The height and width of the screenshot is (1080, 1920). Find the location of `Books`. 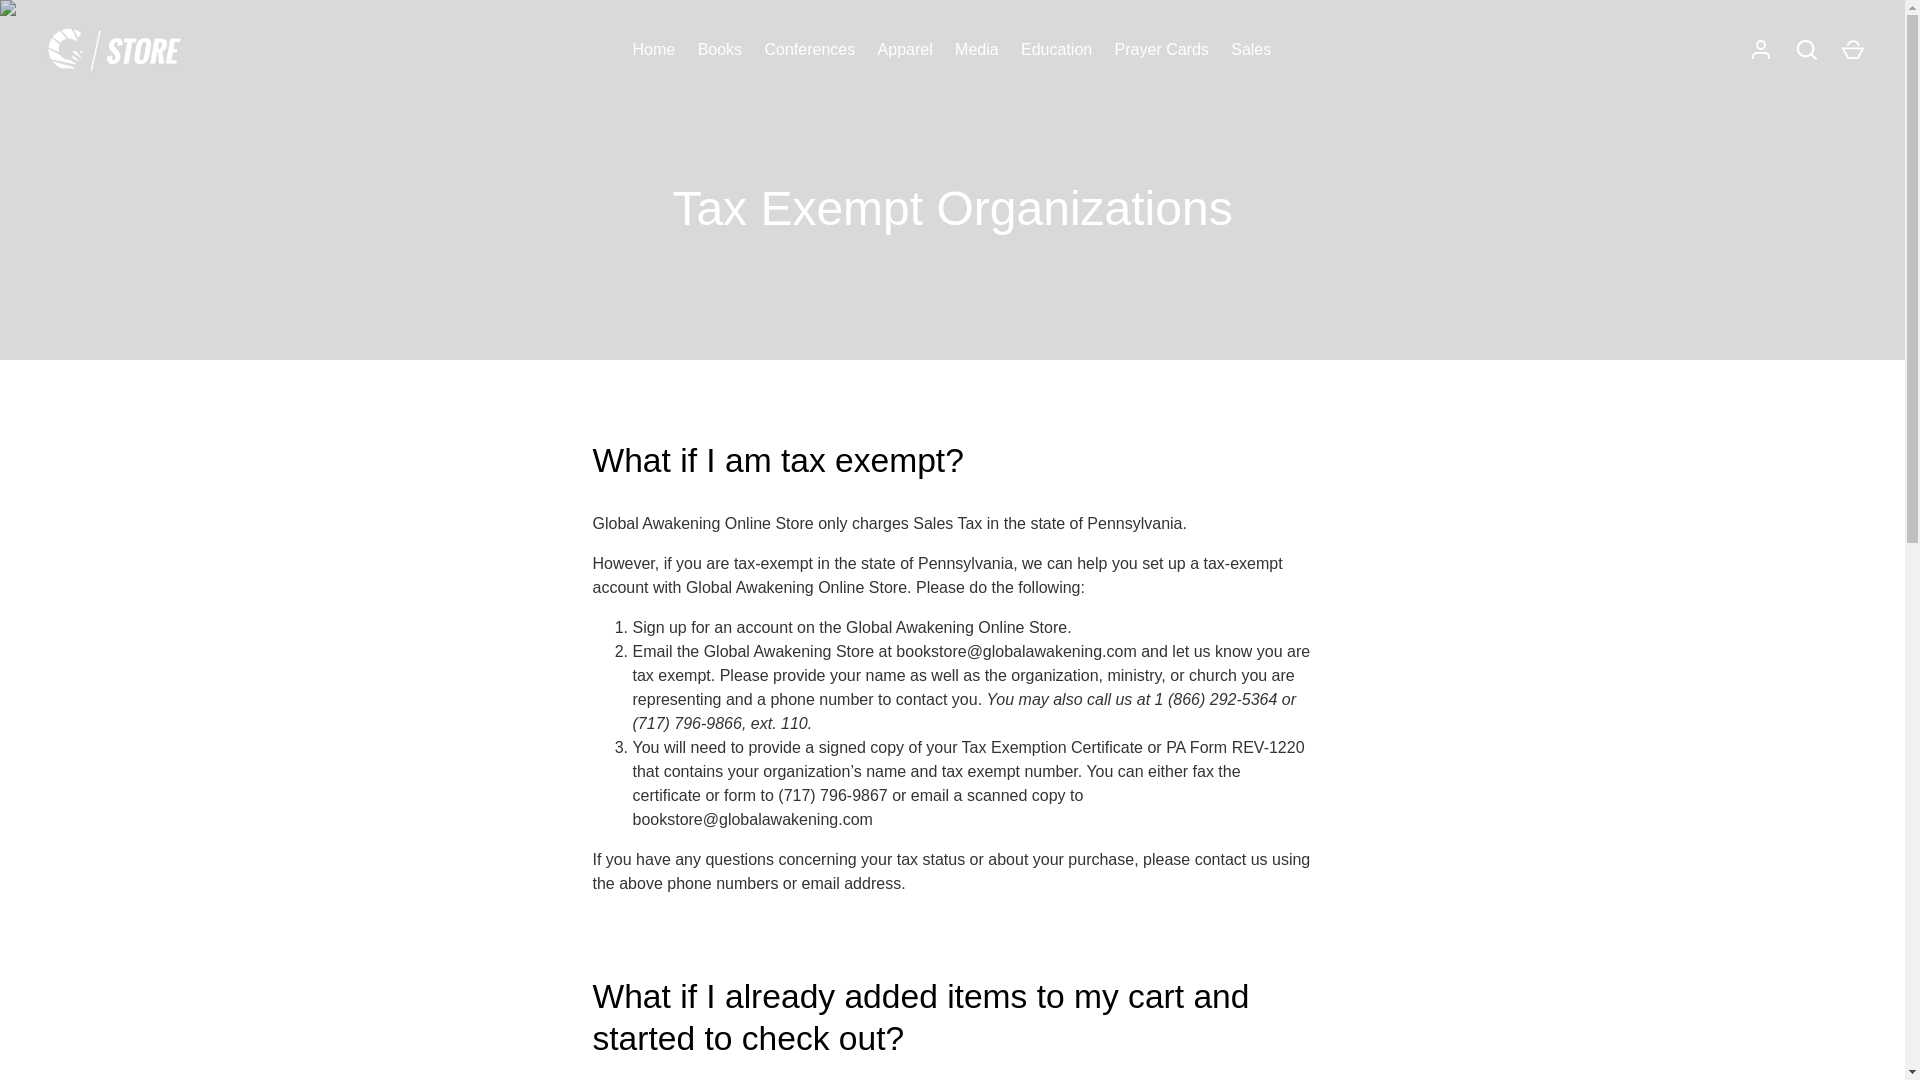

Books is located at coordinates (718, 49).